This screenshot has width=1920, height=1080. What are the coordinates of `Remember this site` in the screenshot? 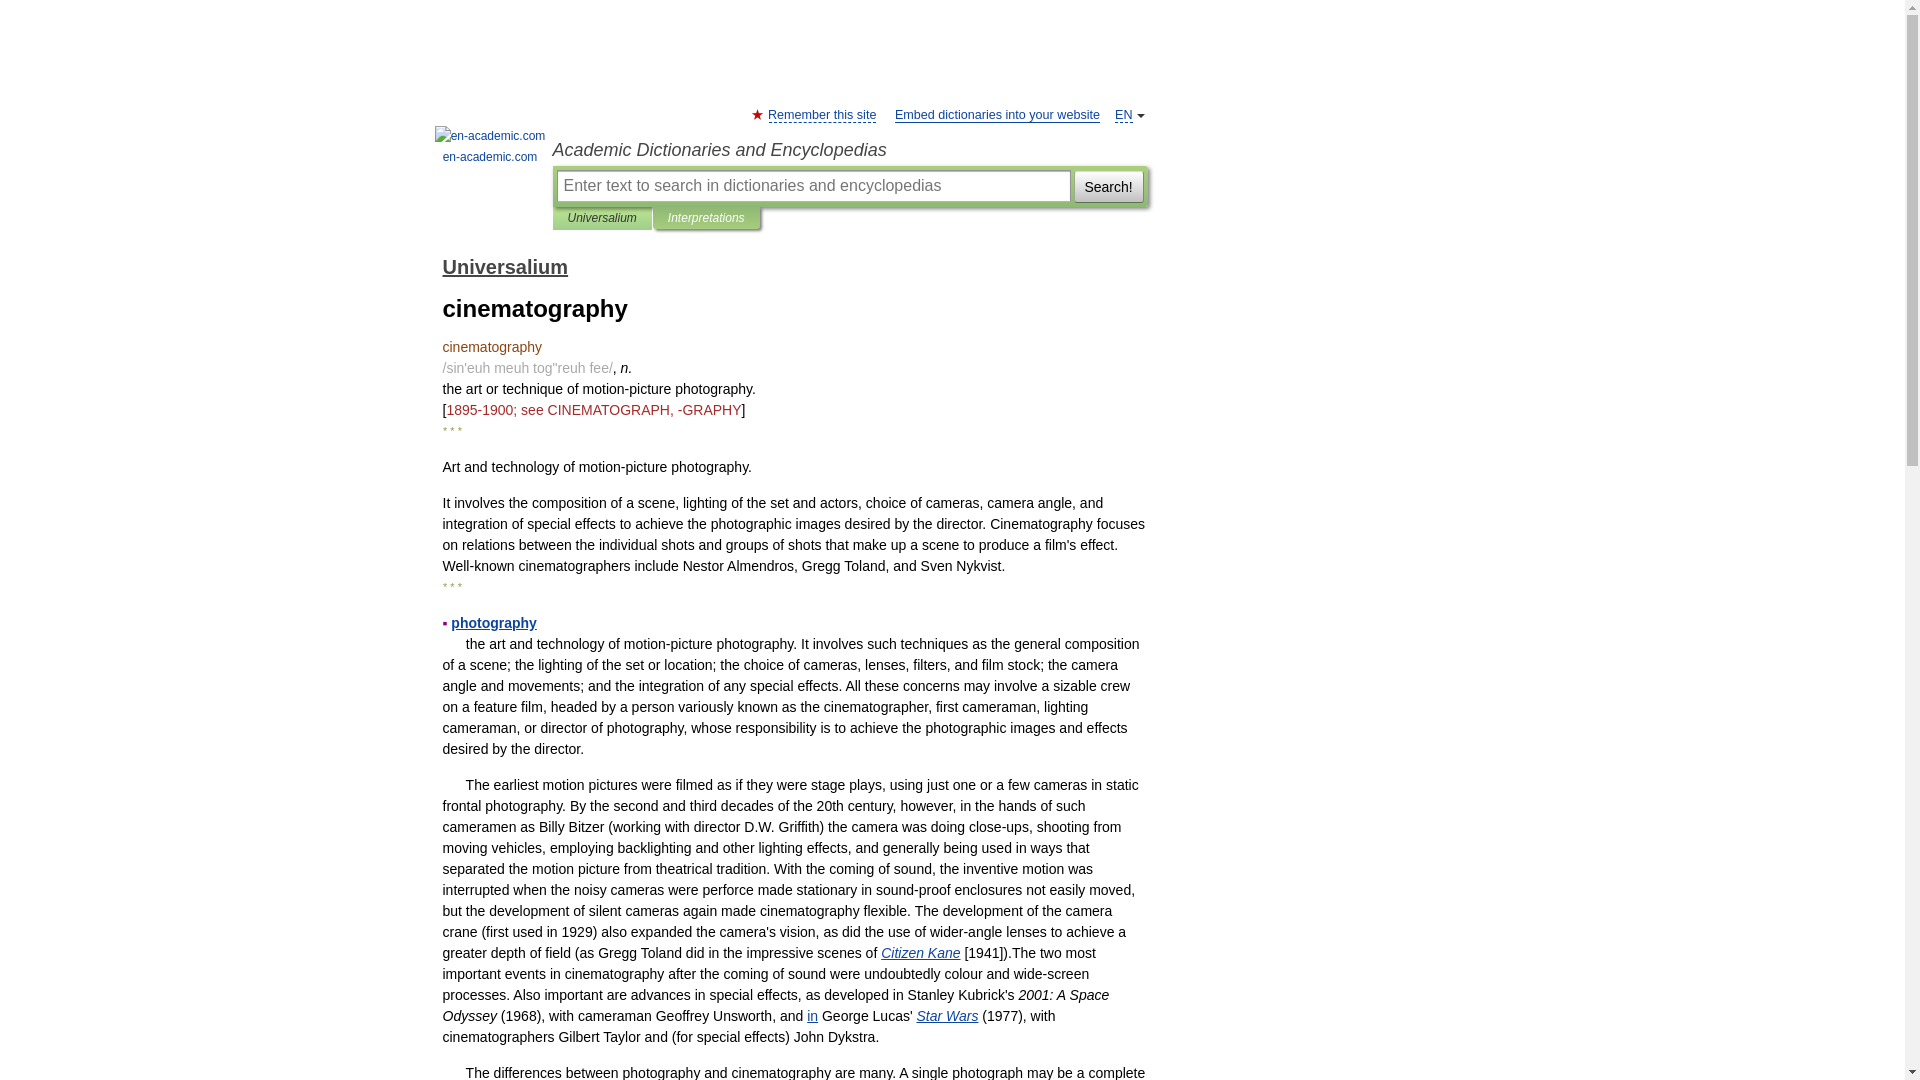 It's located at (822, 116).